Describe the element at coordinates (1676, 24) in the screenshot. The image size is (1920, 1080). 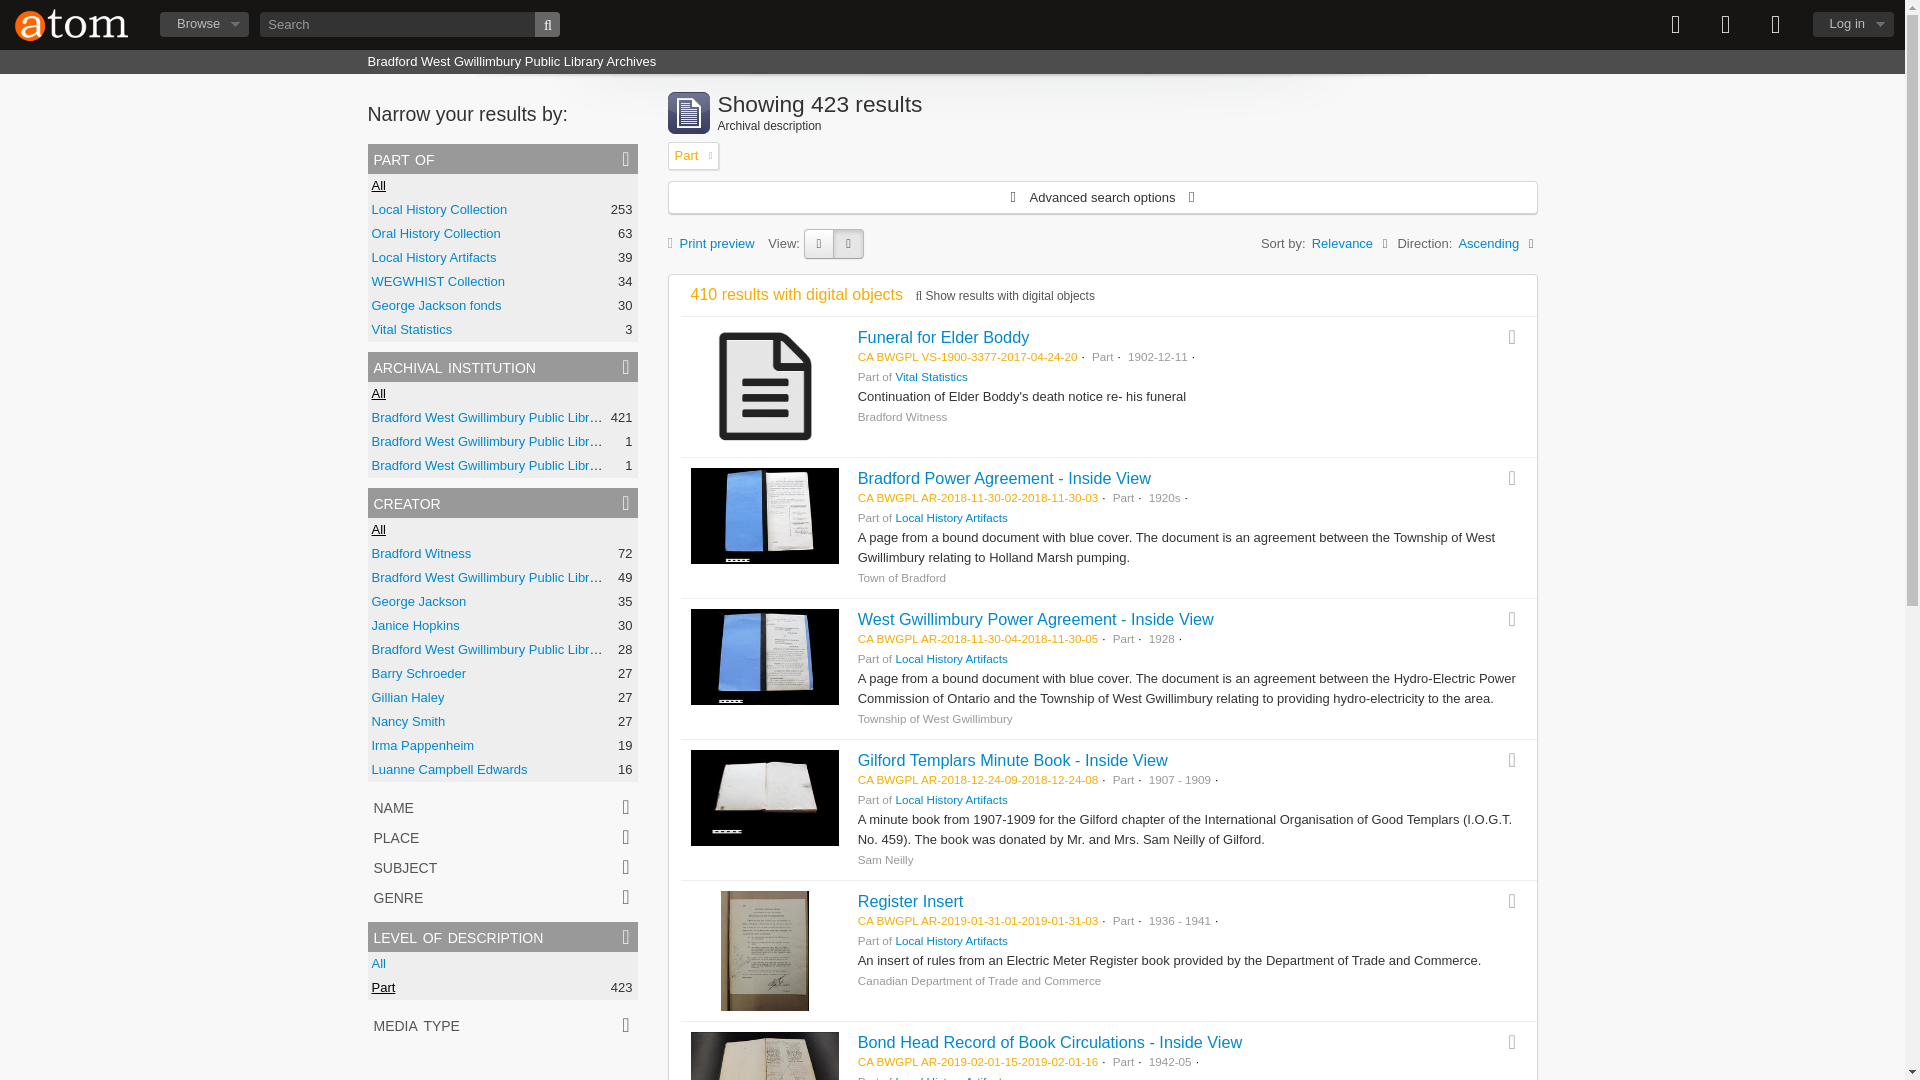
I see `Clipboard` at that location.